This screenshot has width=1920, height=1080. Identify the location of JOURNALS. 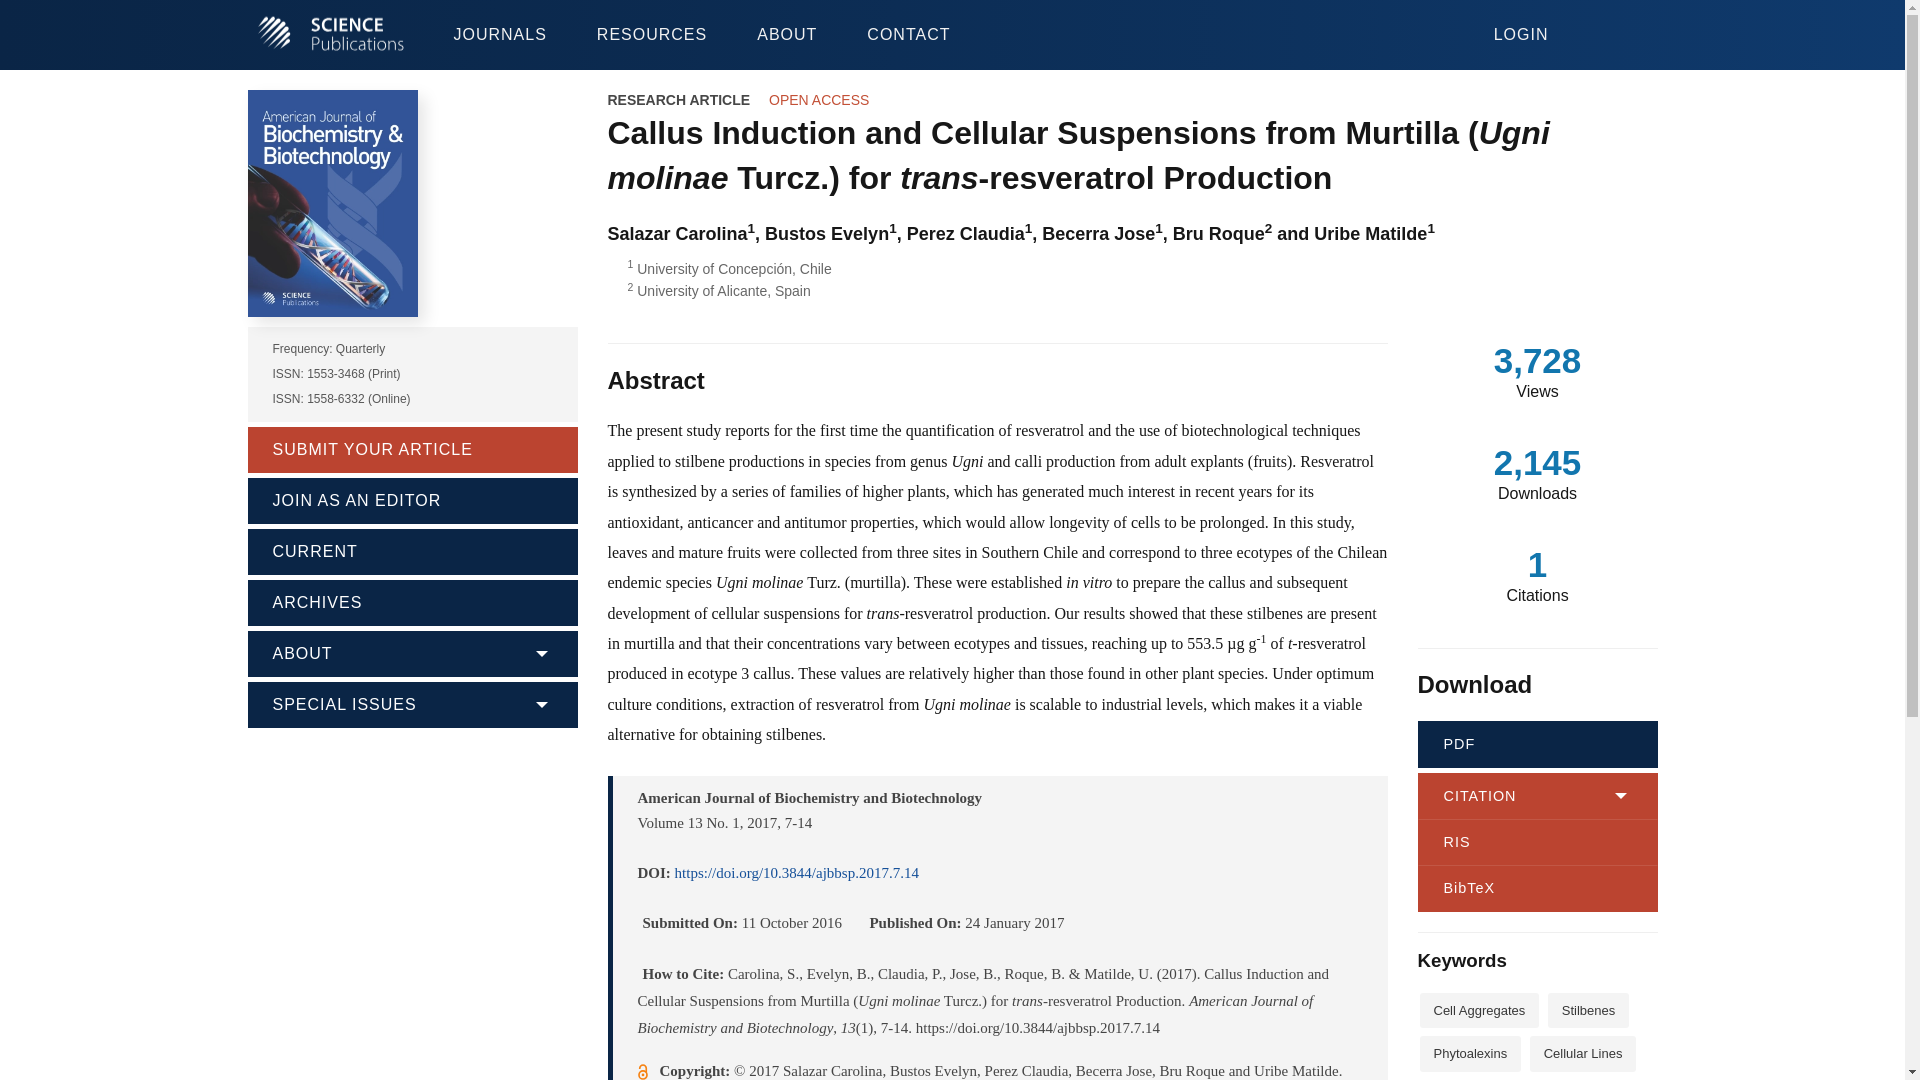
(499, 35).